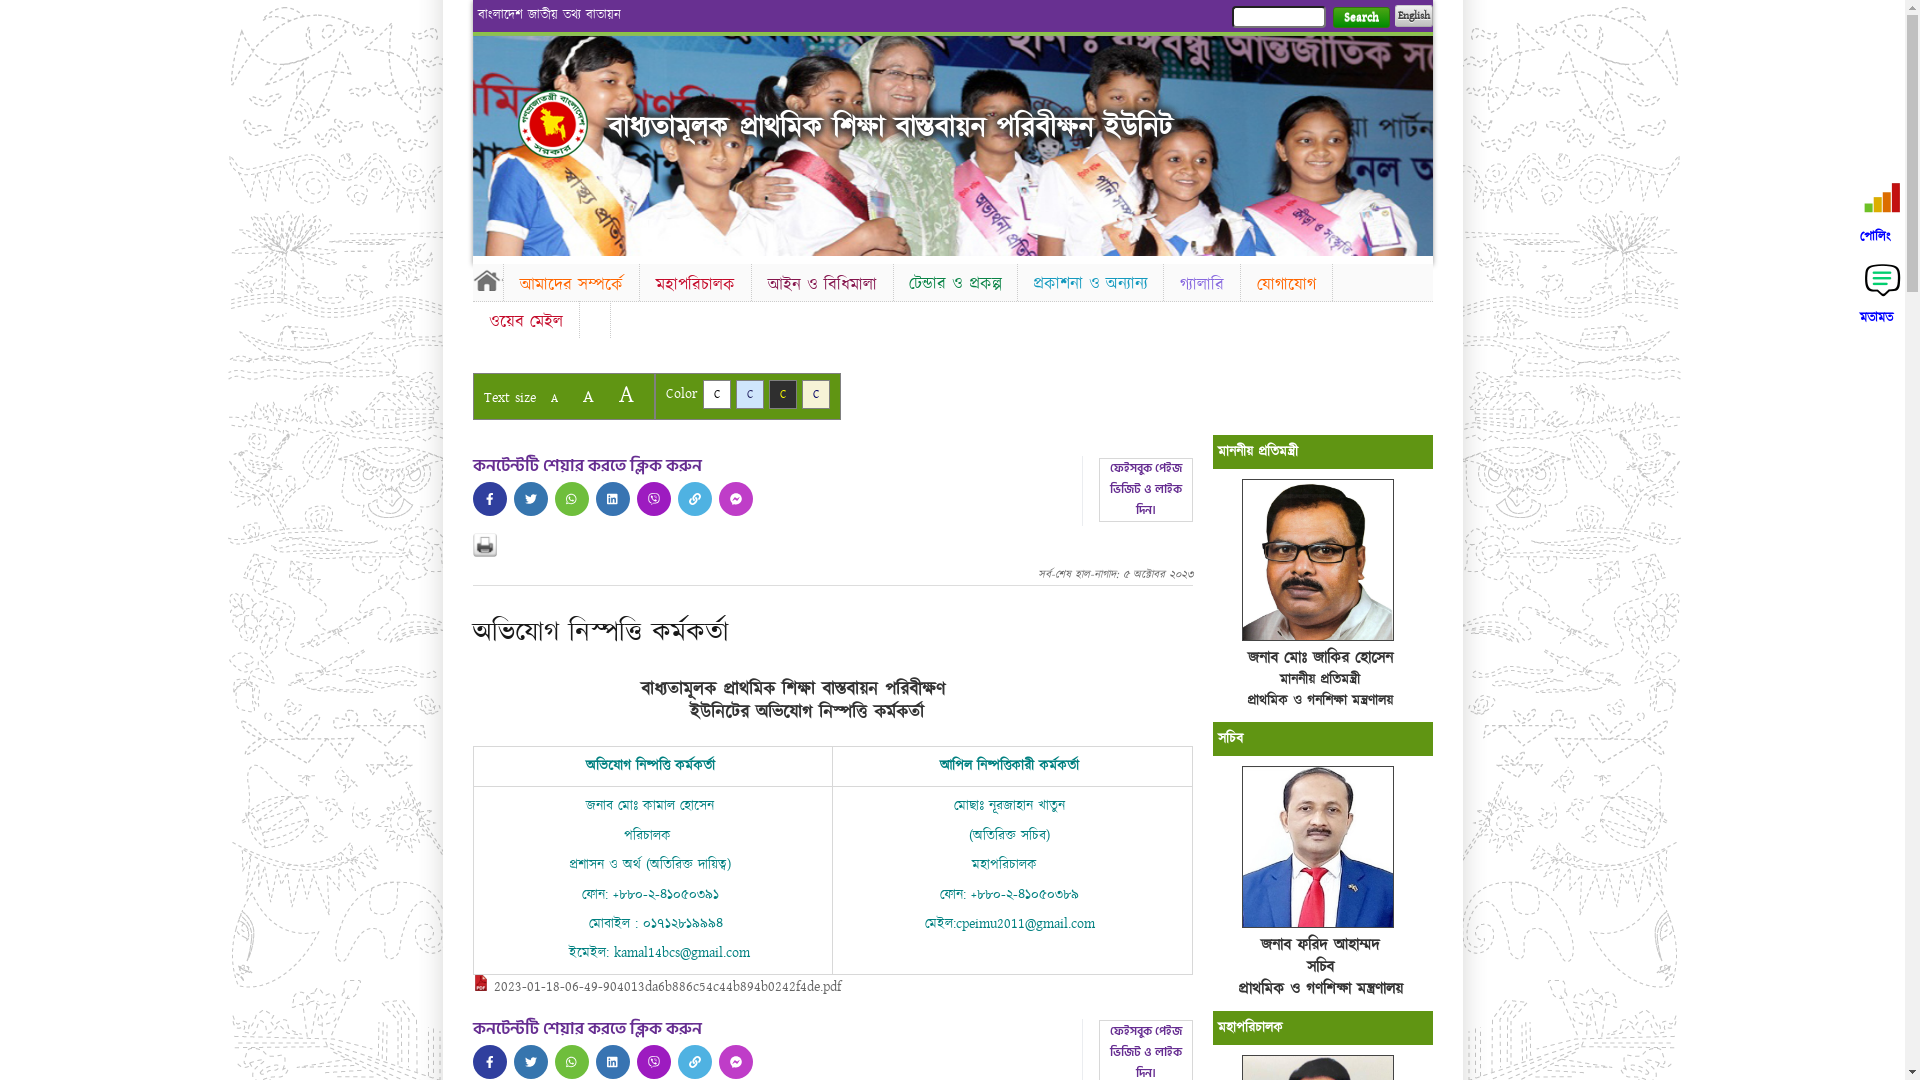  Describe the element at coordinates (750, 394) in the screenshot. I see `C` at that location.